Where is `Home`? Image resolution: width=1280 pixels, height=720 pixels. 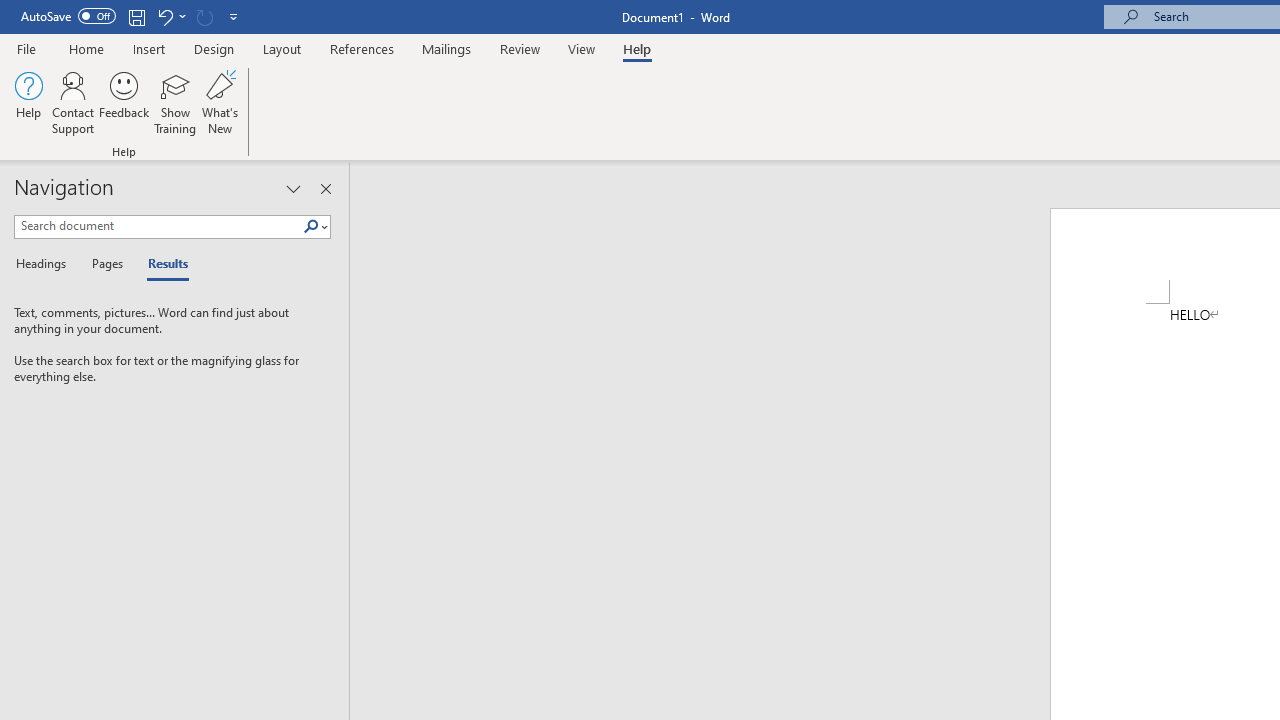
Home is located at coordinates (86, 48).